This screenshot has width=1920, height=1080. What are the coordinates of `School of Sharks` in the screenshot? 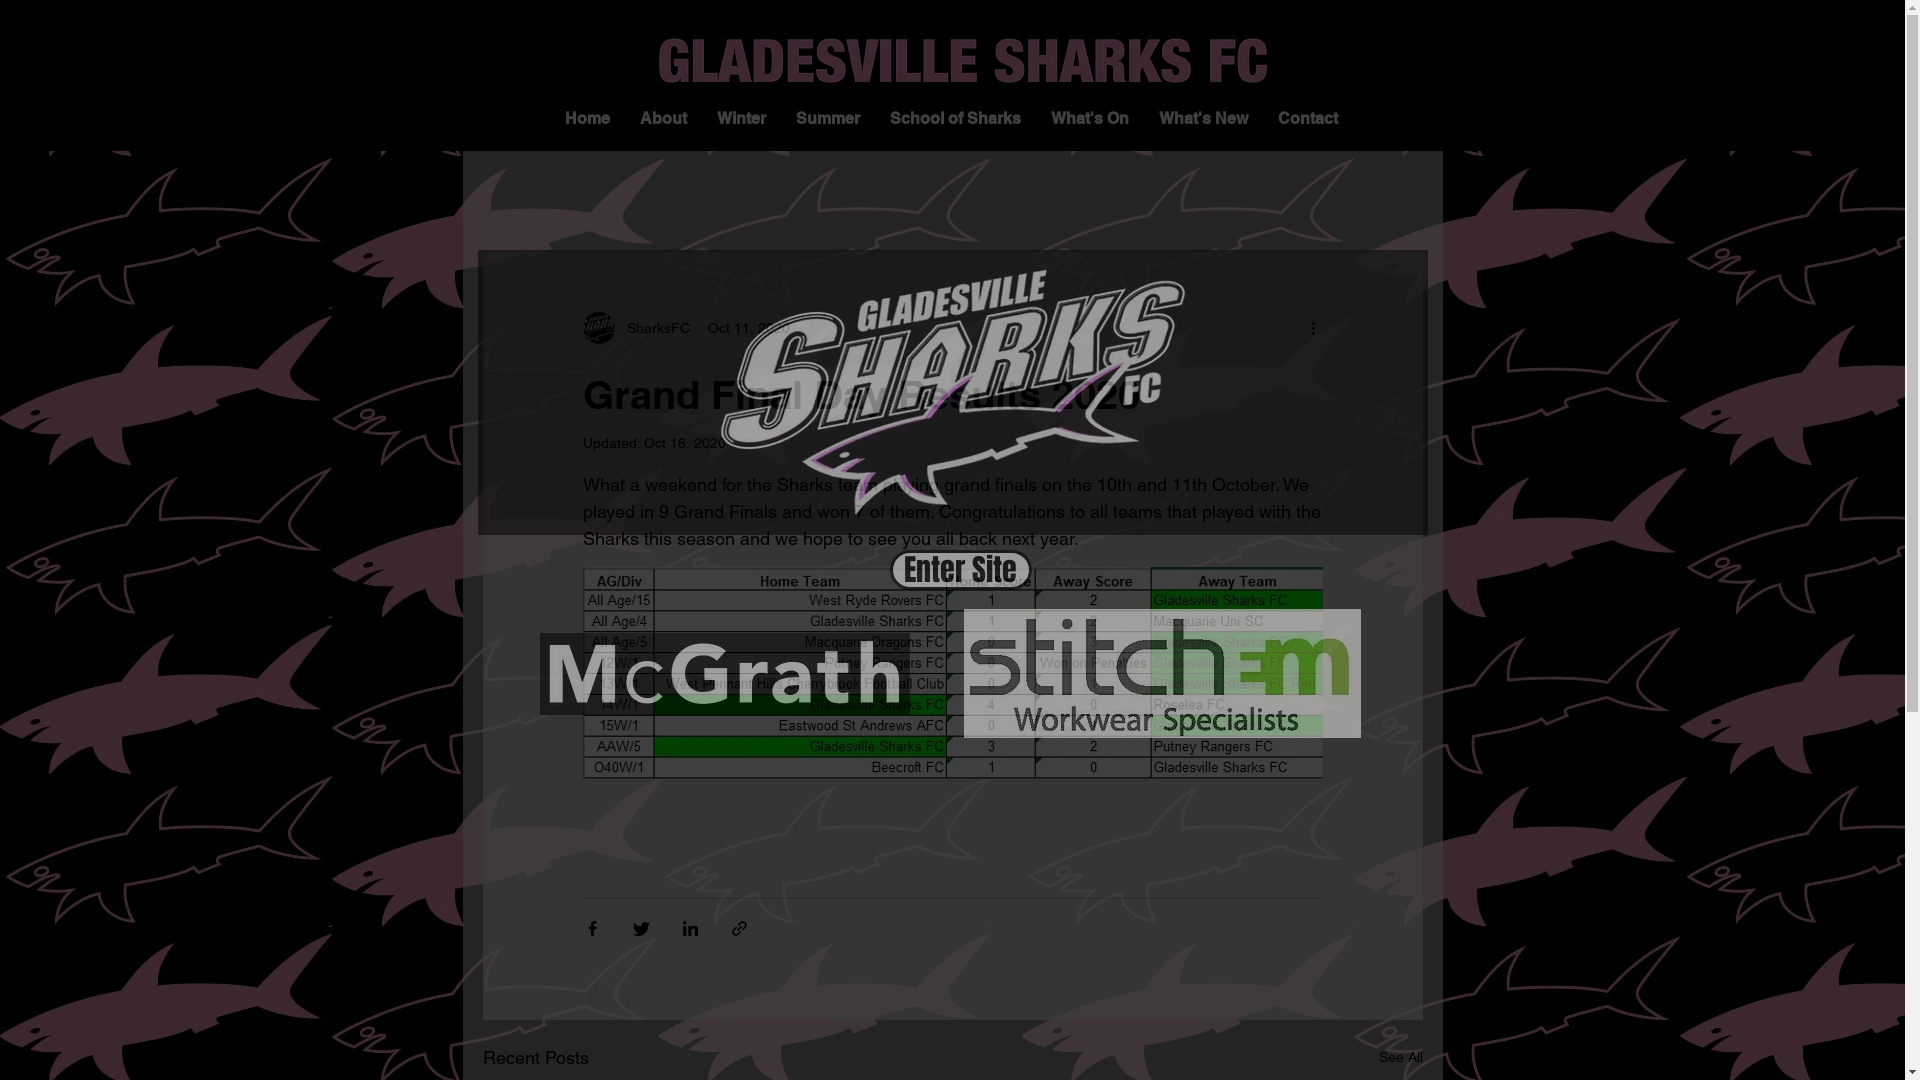 It's located at (956, 118).